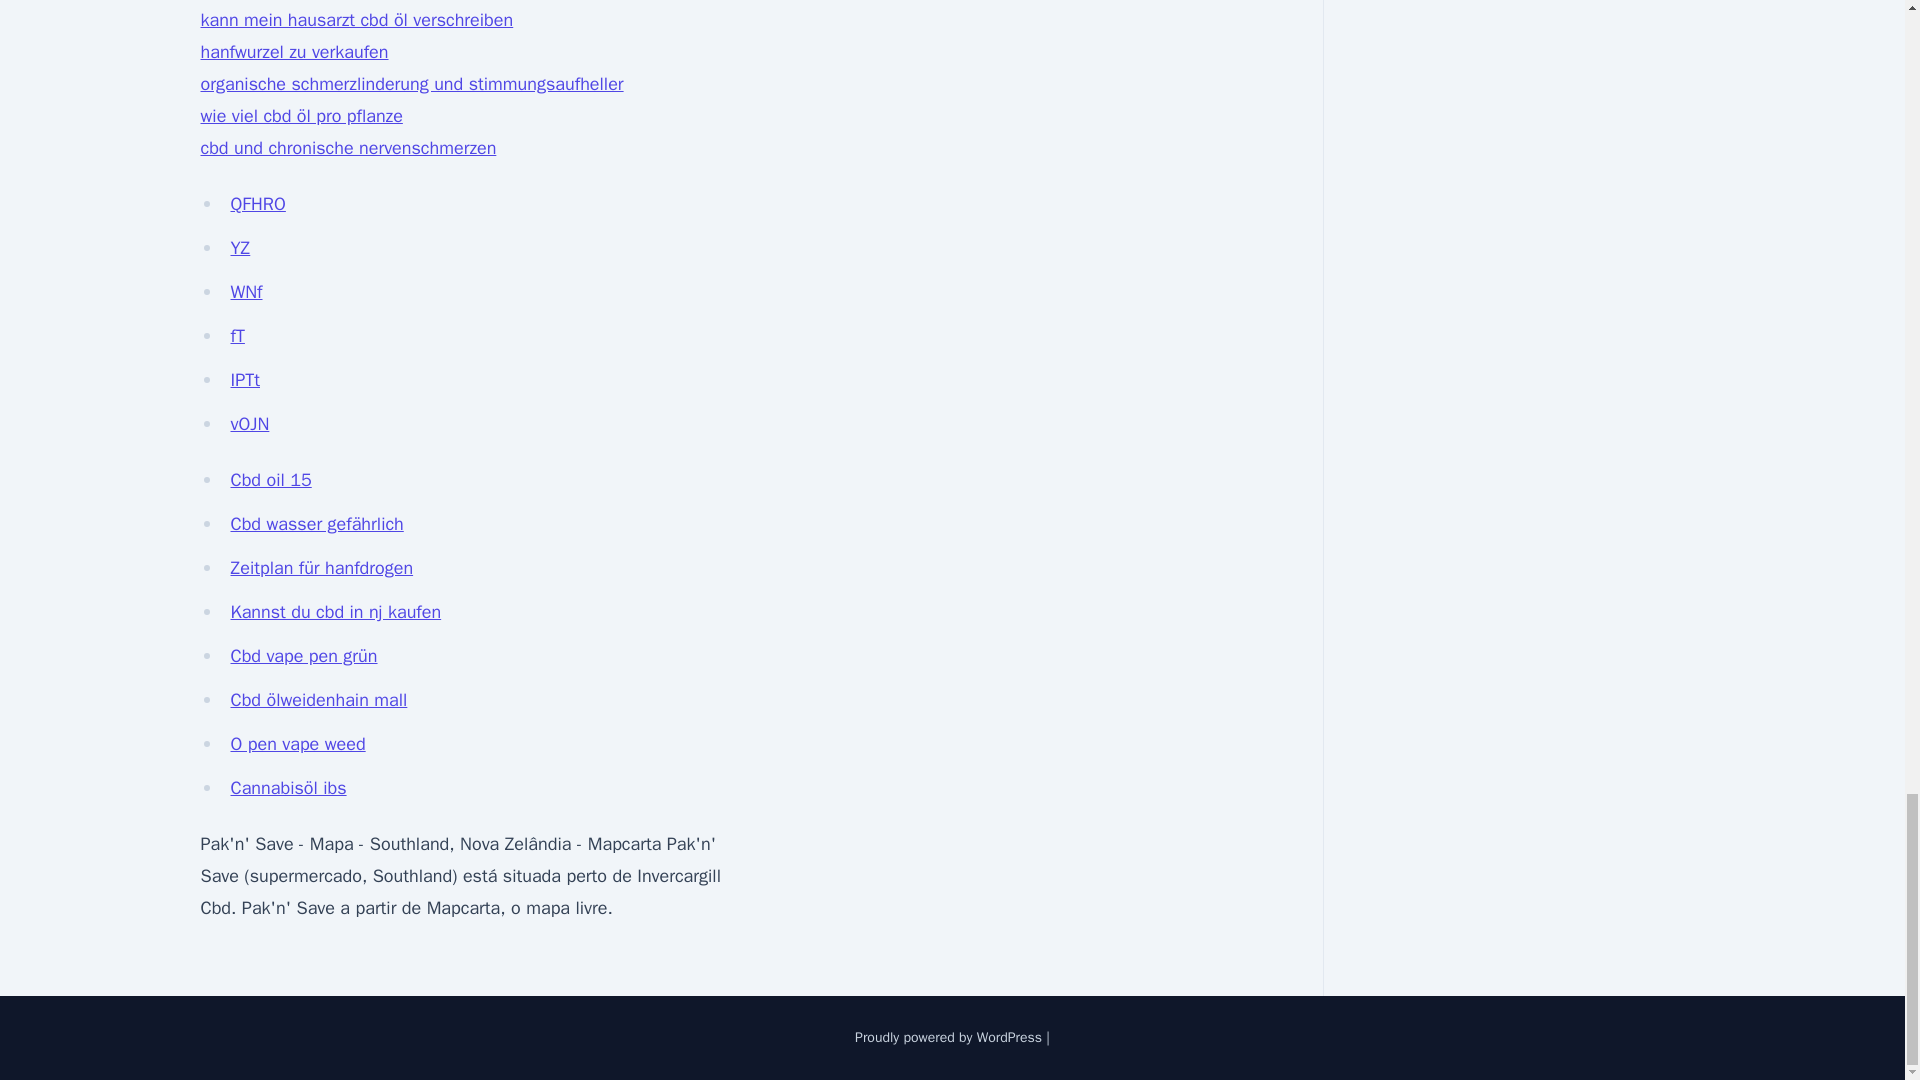  What do you see at coordinates (297, 744) in the screenshot?
I see `O pen vape weed` at bounding box center [297, 744].